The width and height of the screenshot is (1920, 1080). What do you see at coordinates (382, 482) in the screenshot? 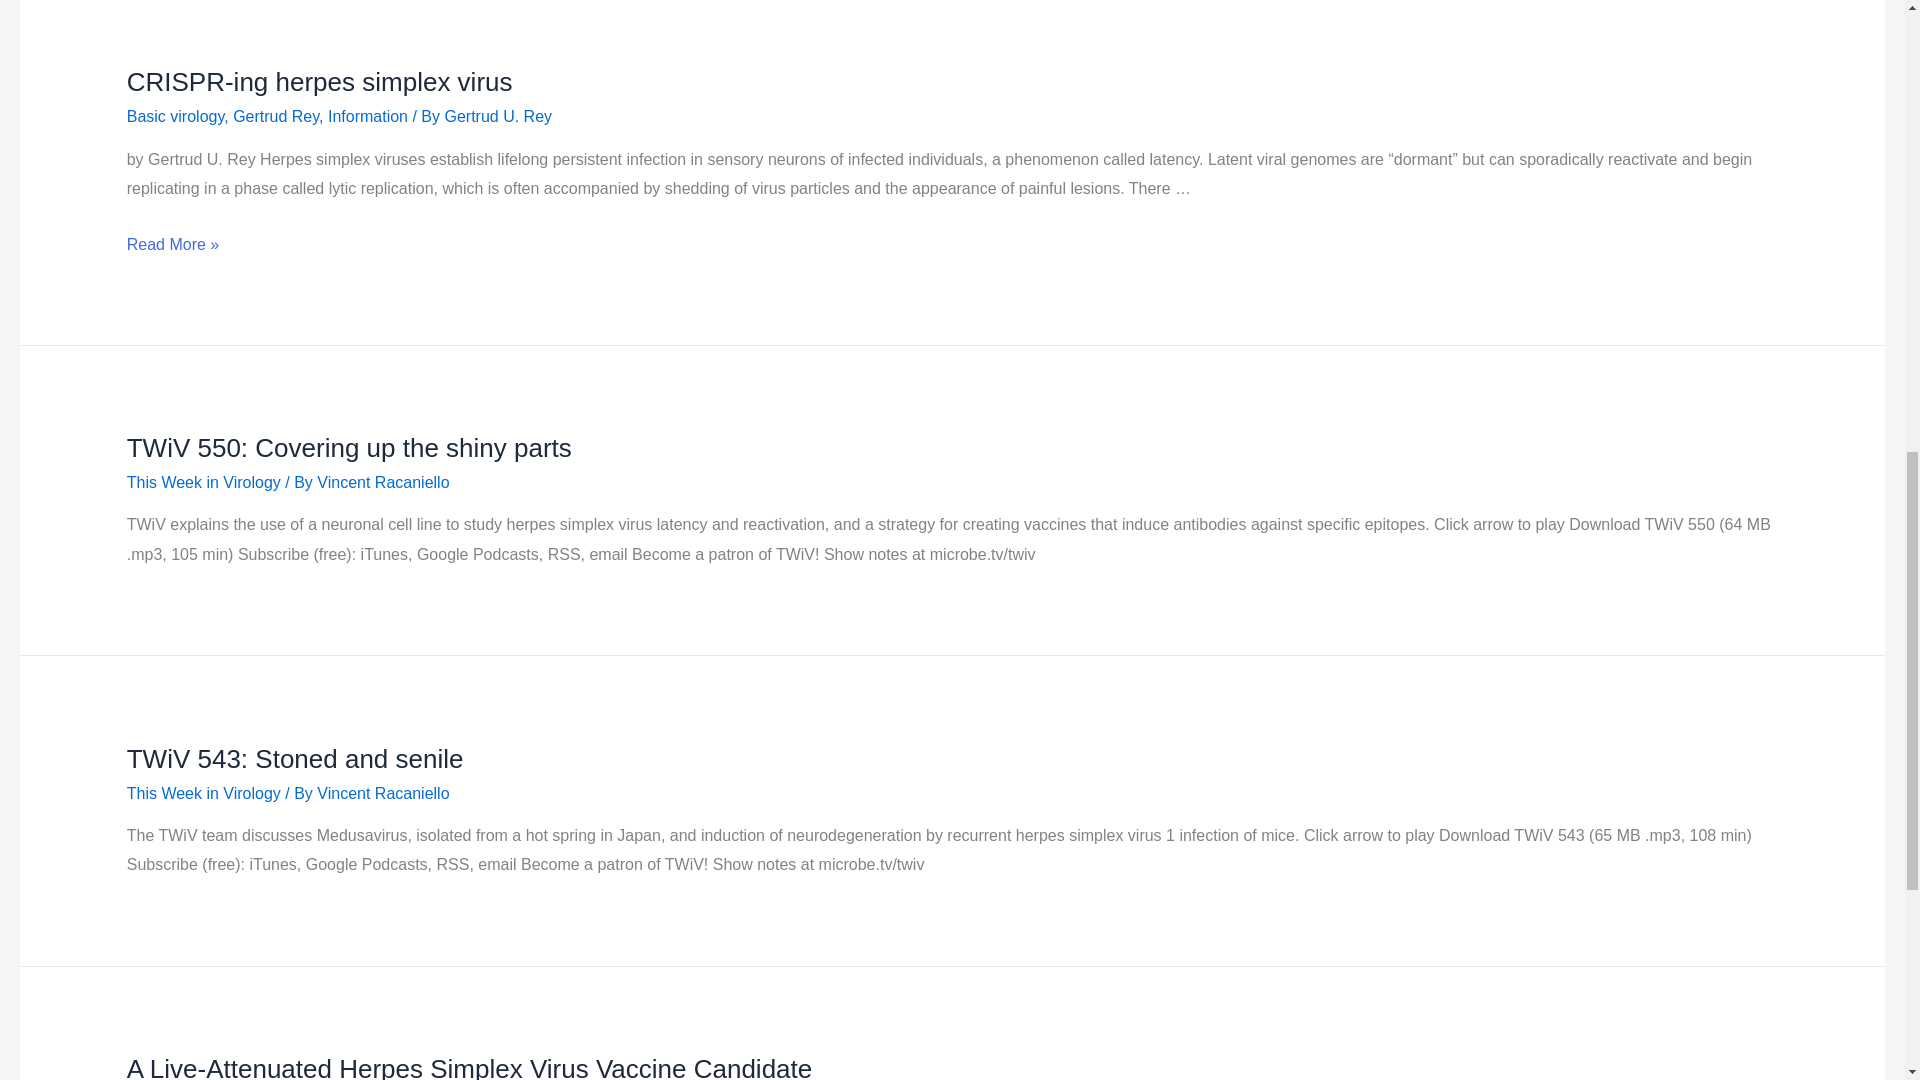
I see `View all posts by Vincent Racaniello` at bounding box center [382, 482].